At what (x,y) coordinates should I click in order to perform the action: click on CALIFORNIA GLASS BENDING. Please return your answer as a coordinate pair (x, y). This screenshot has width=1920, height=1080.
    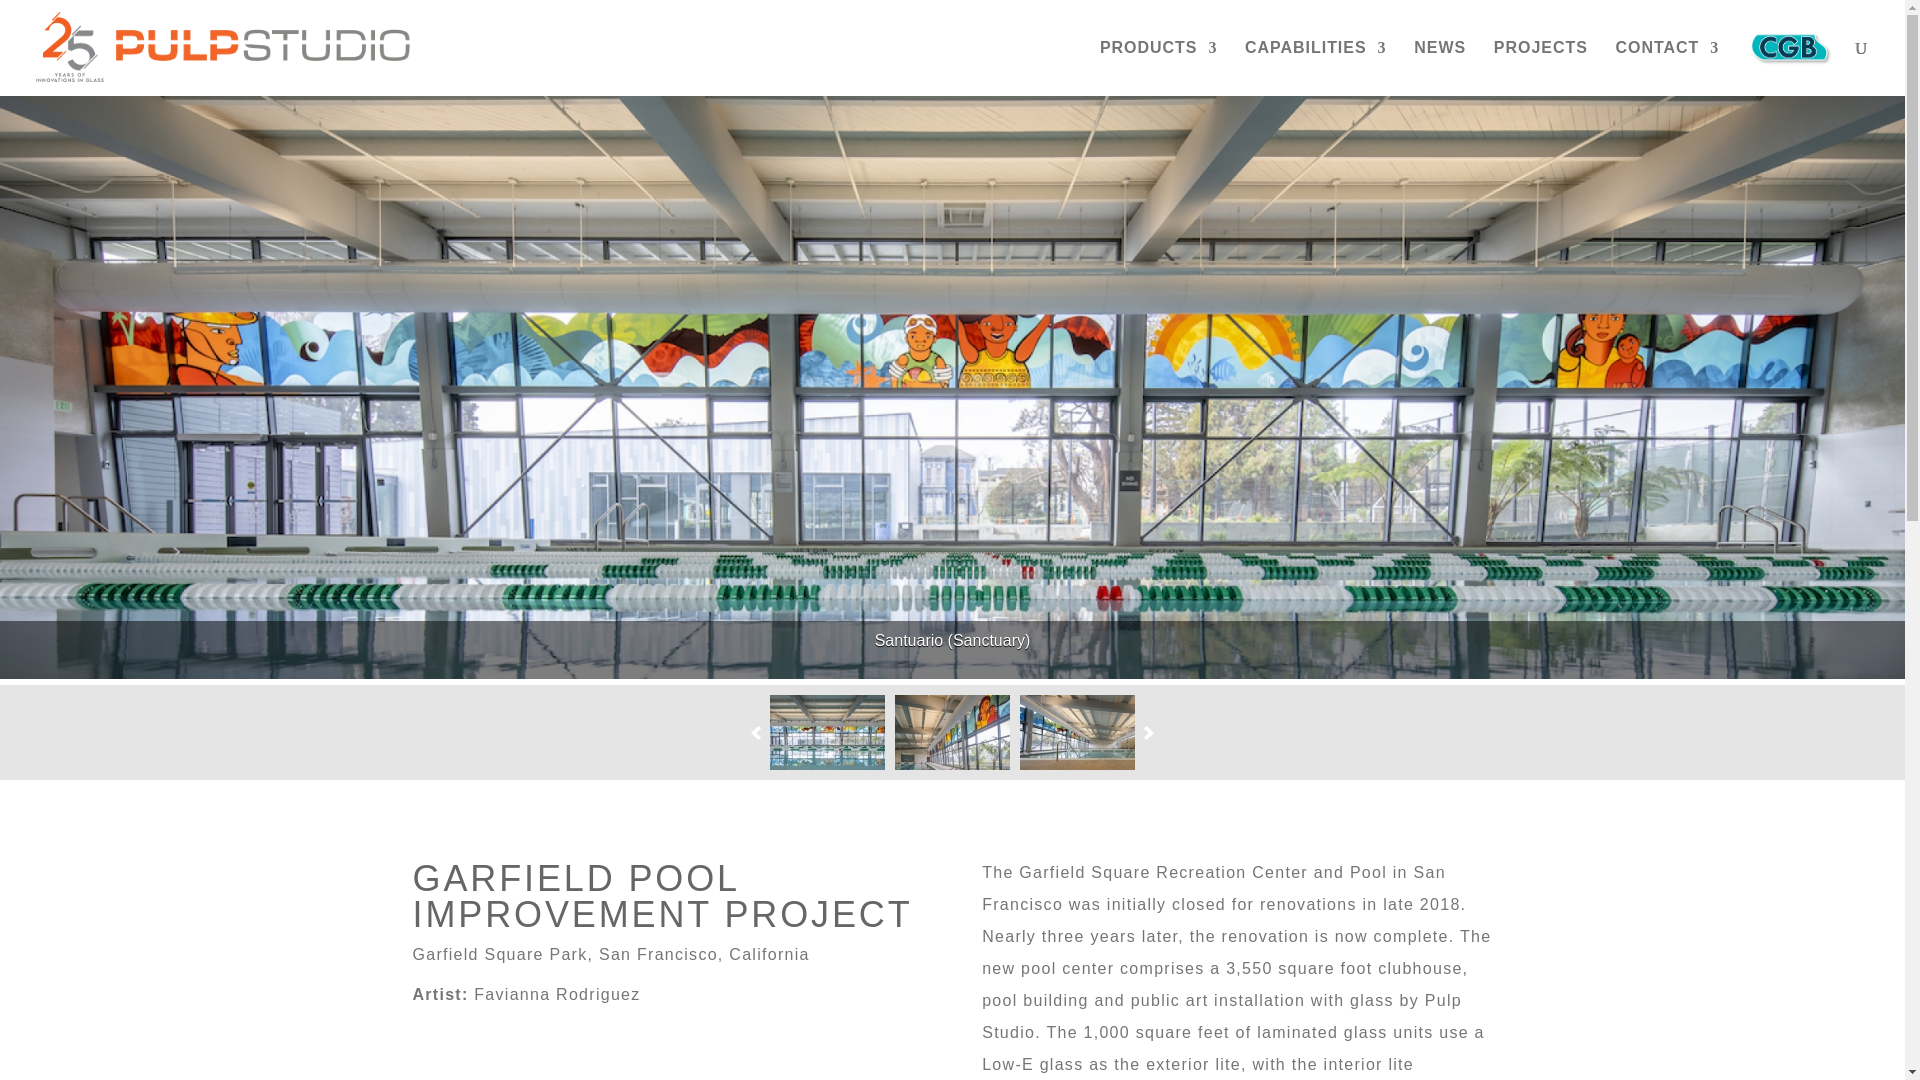
    Looking at the image, I should click on (1790, 56).